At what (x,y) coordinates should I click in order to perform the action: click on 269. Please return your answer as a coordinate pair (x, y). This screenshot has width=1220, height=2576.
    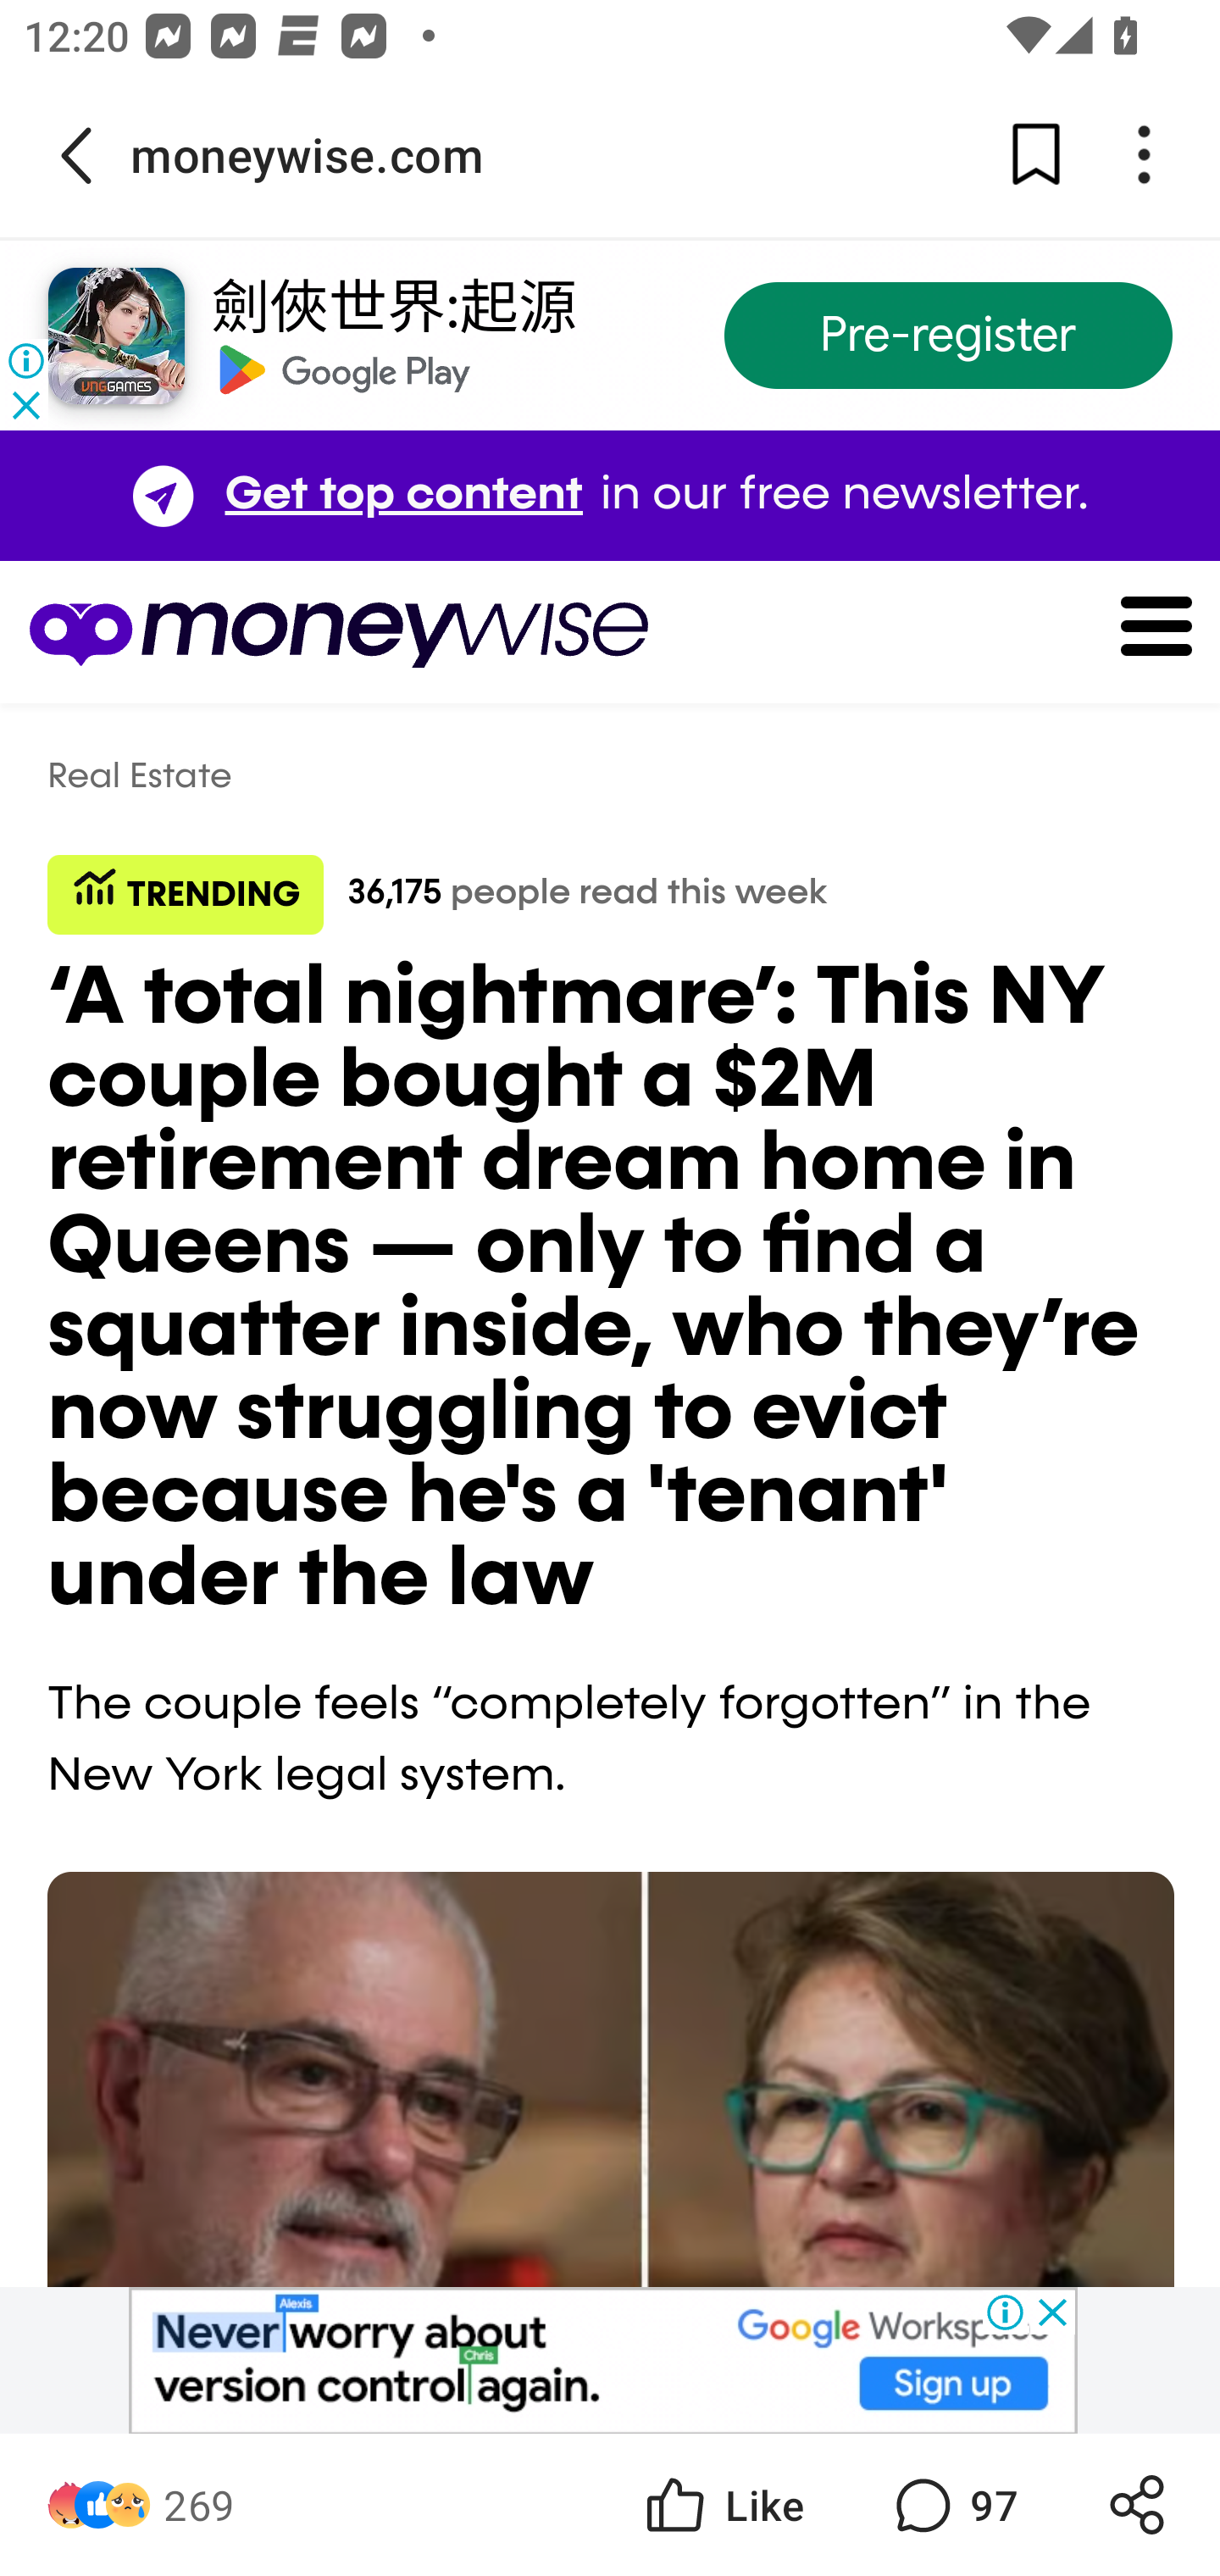
    Looking at the image, I should click on (198, 2505).